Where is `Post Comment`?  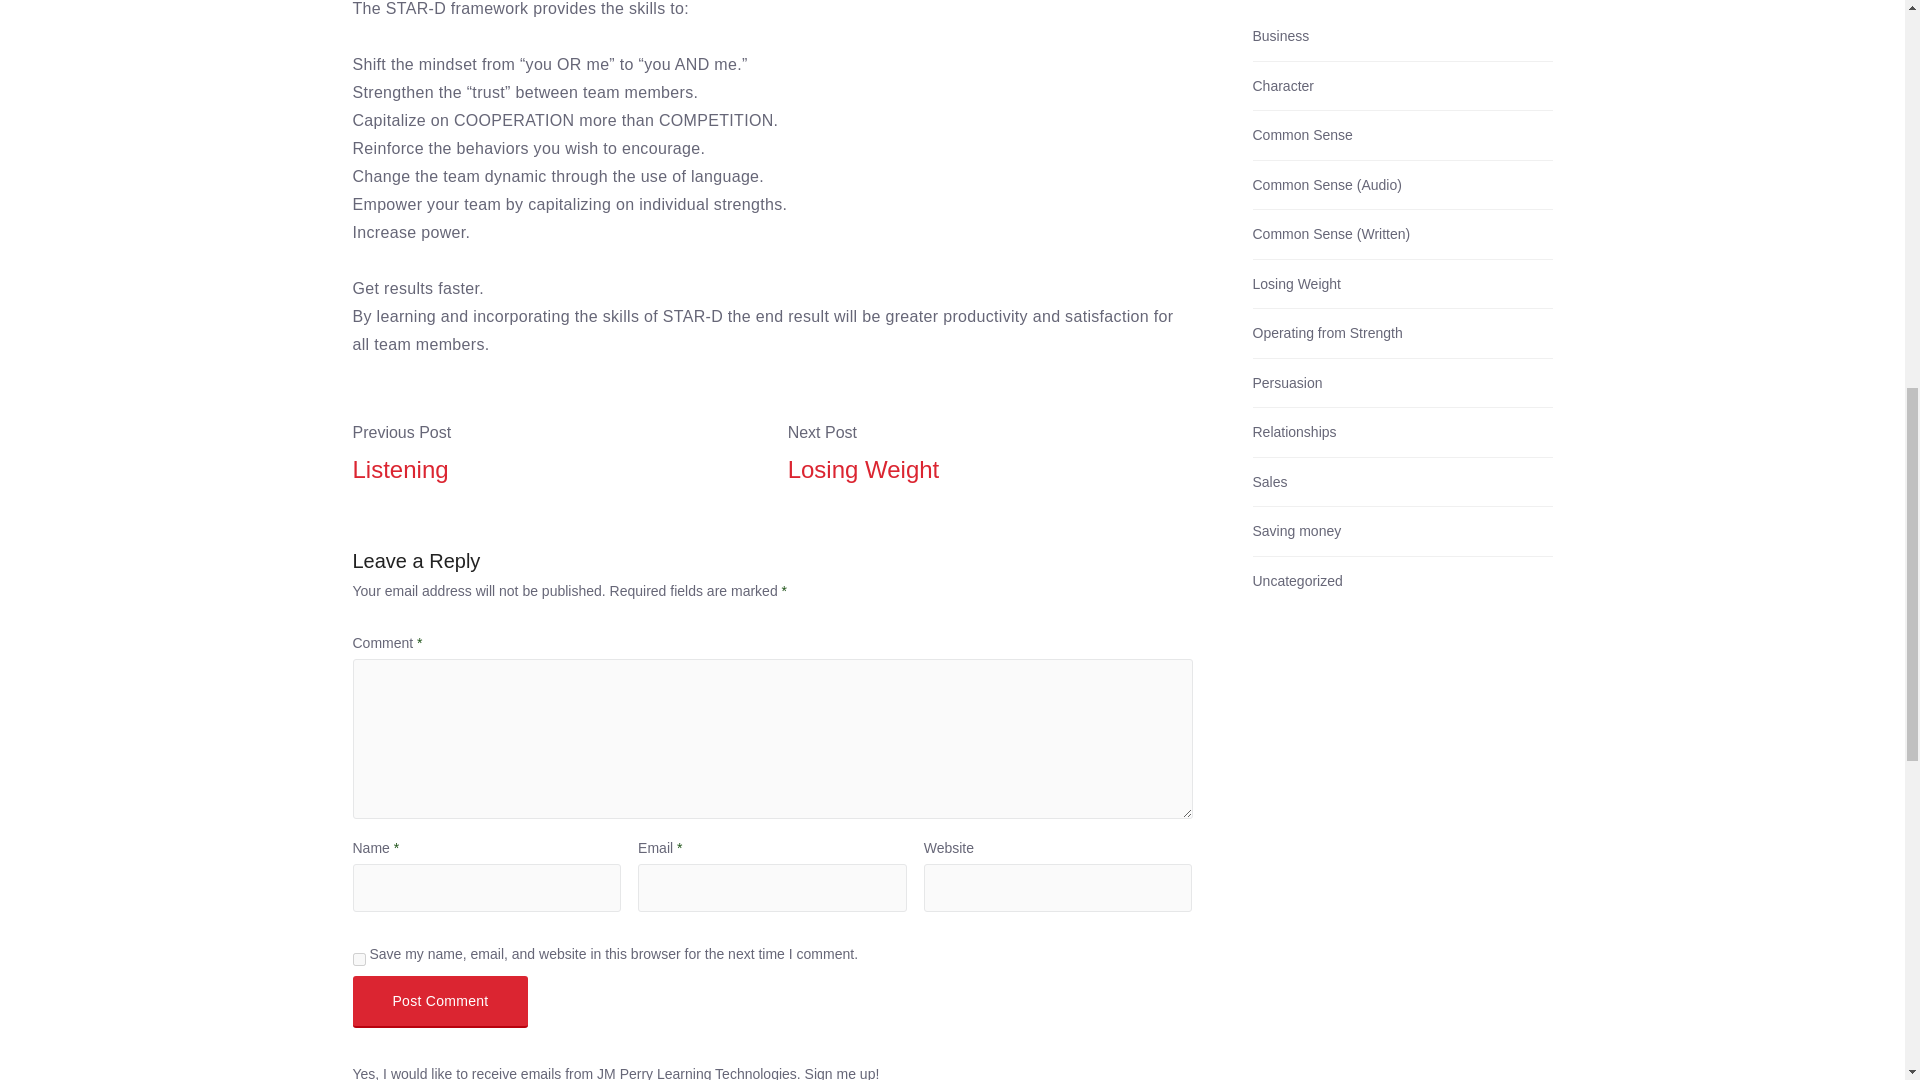 Post Comment is located at coordinates (440, 1002).